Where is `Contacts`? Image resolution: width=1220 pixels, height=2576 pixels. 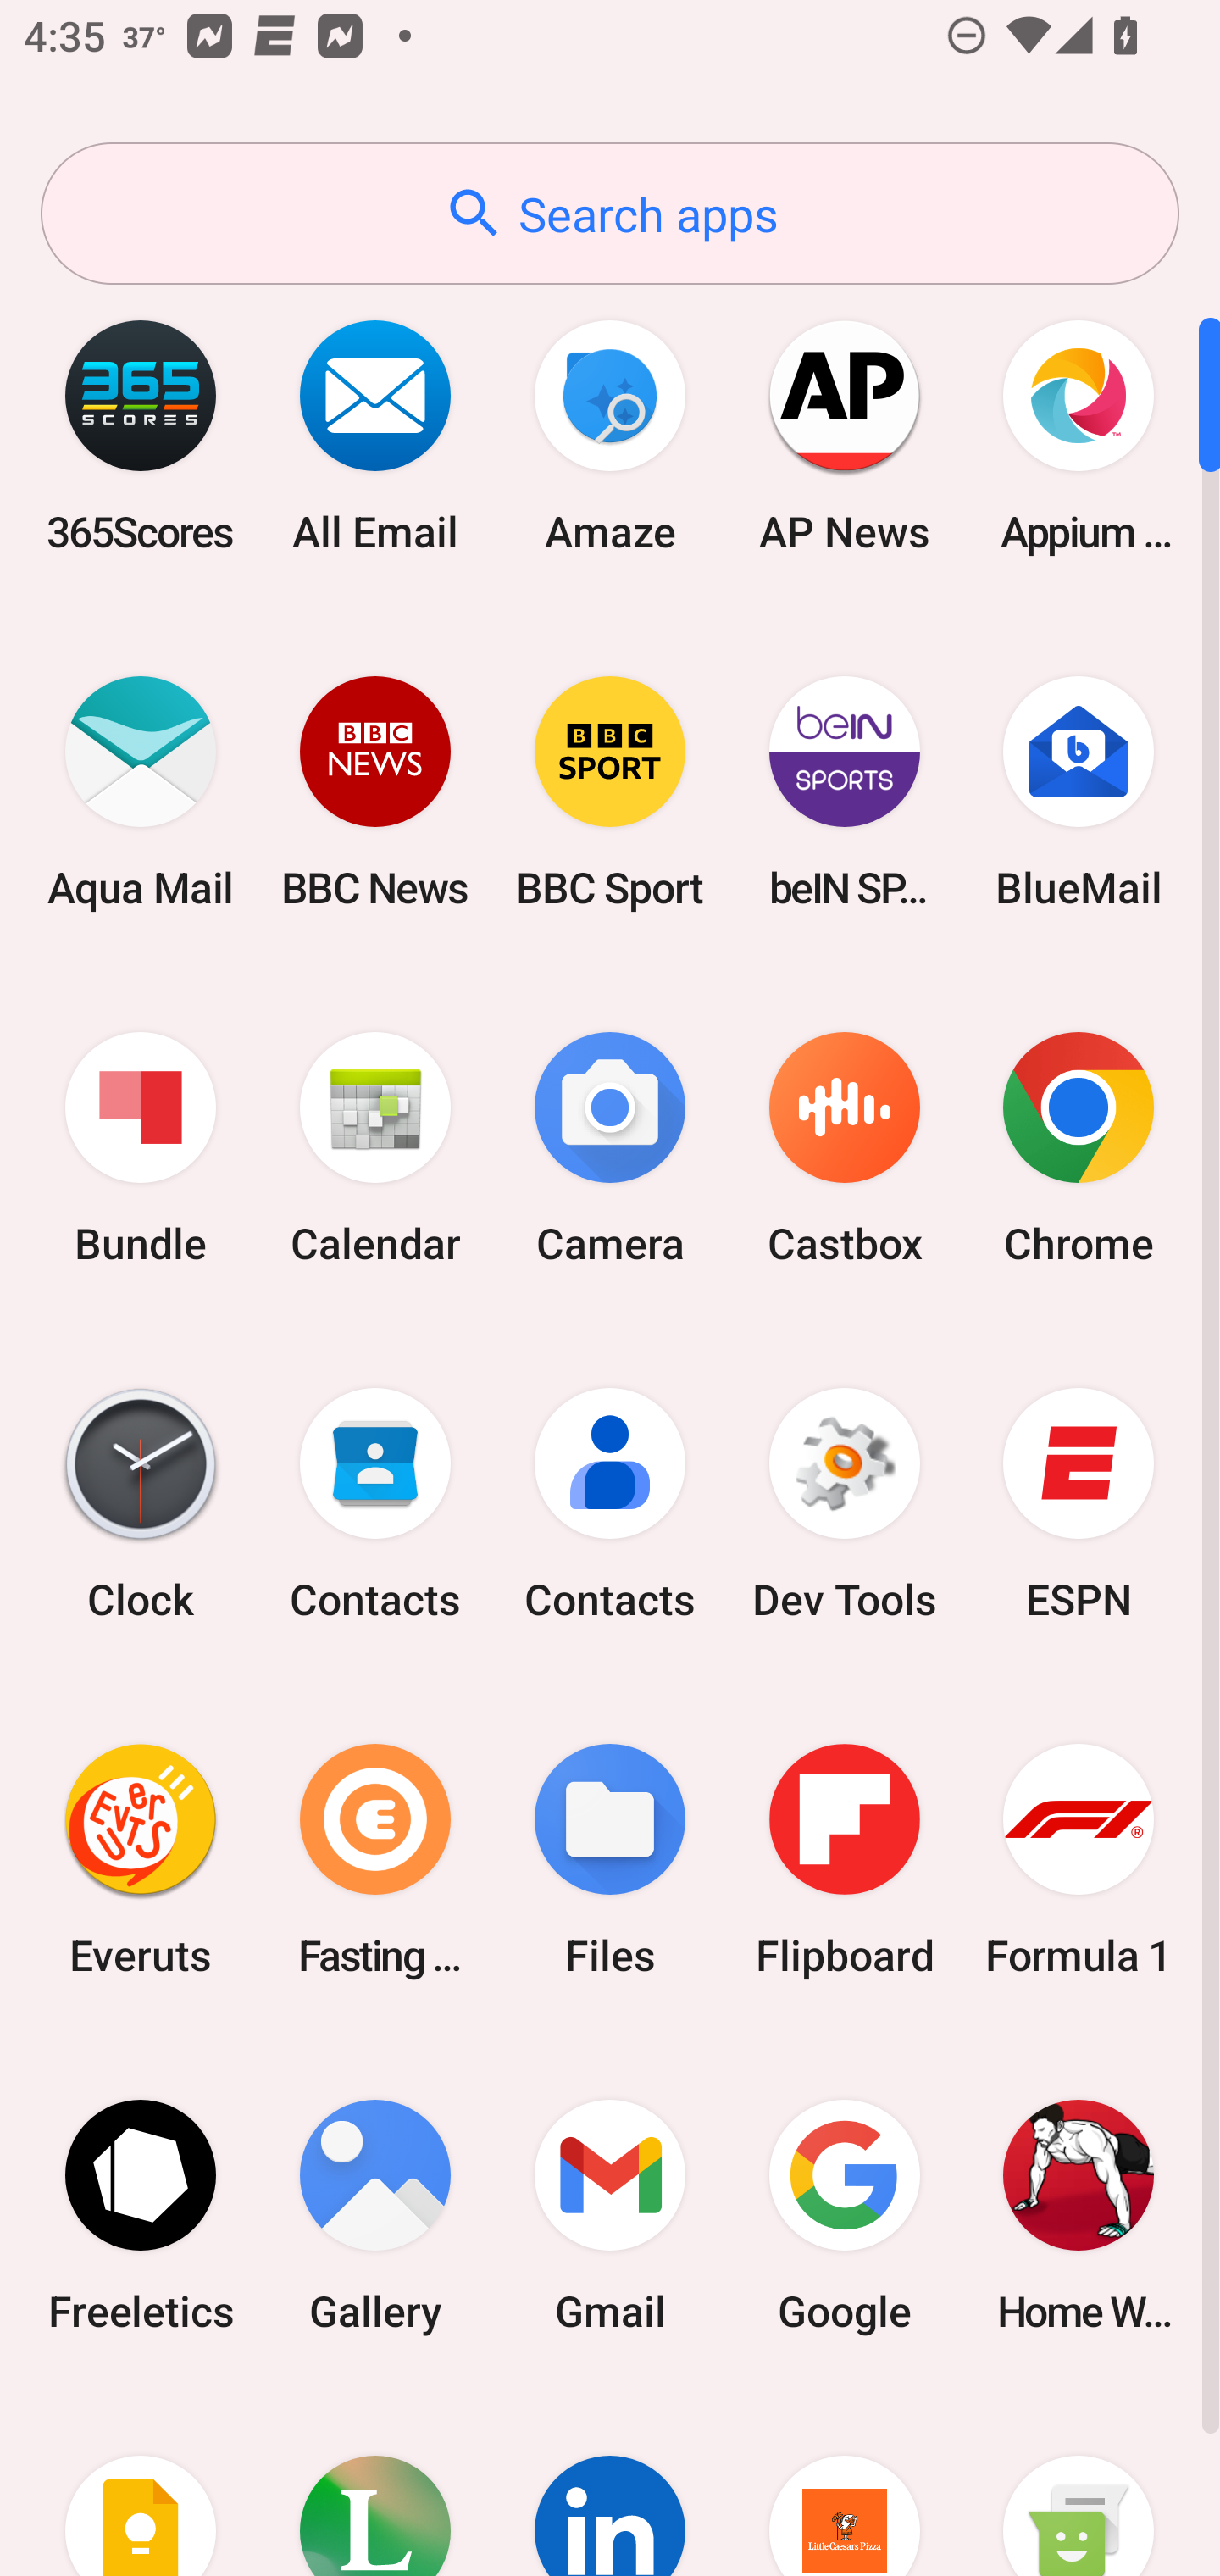 Contacts is located at coordinates (375, 1504).